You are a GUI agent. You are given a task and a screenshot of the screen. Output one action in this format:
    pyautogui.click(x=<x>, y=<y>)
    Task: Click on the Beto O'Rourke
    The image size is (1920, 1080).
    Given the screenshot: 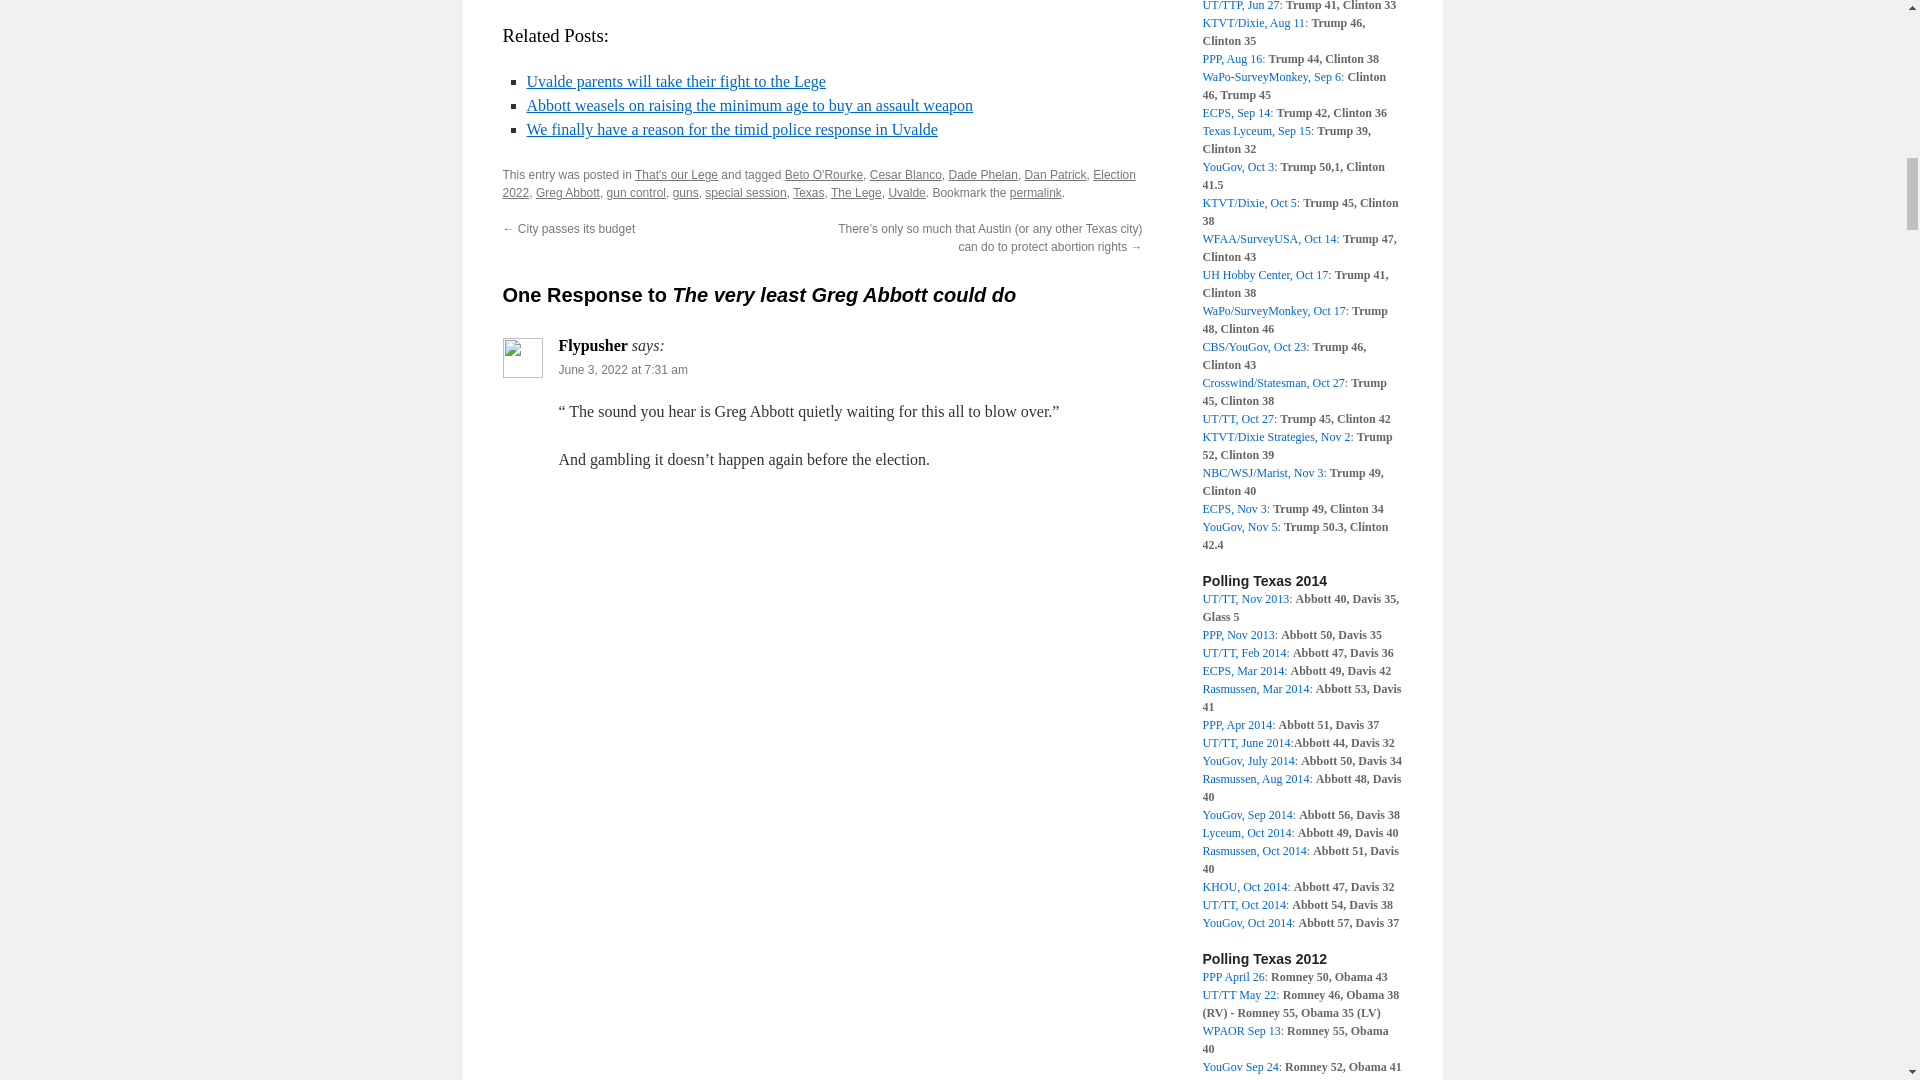 What is the action you would take?
    pyautogui.click(x=824, y=175)
    